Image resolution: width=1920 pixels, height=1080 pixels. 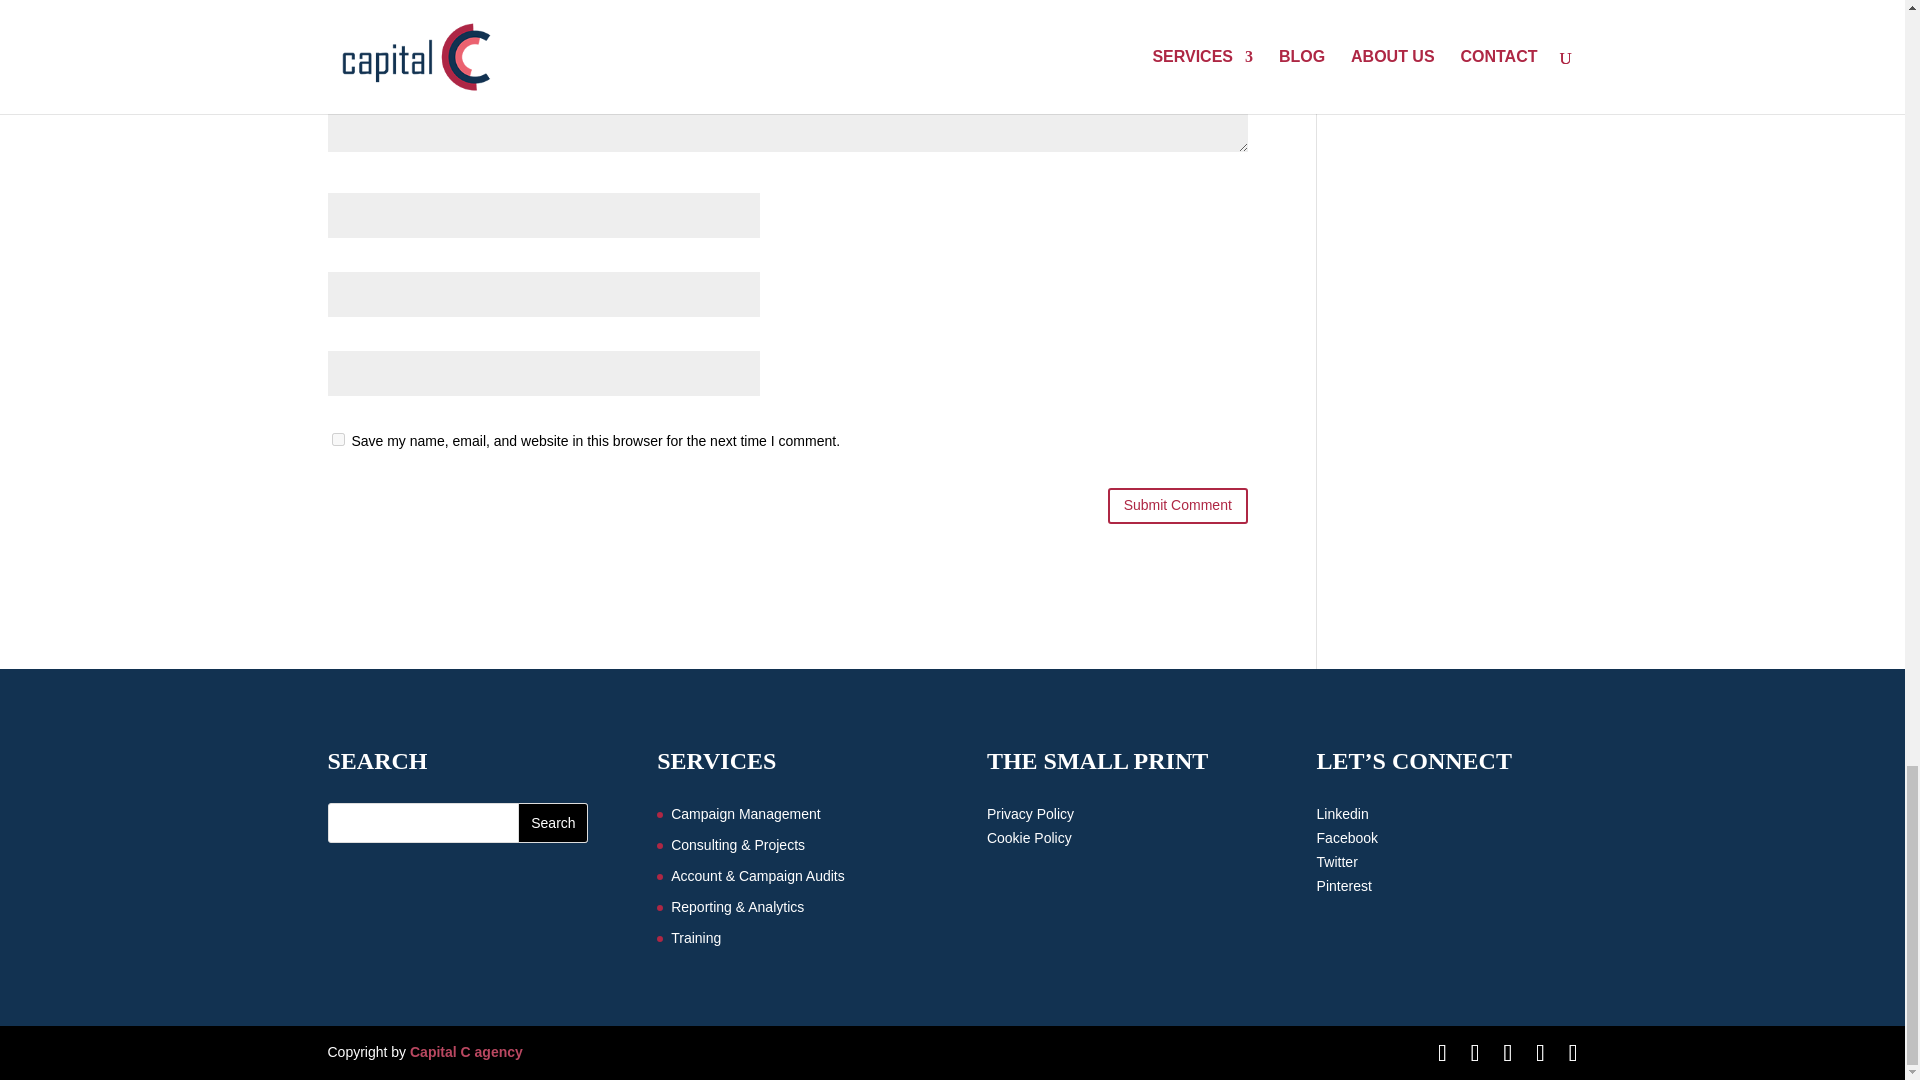 I want to click on Submit Comment, so click(x=1178, y=506).